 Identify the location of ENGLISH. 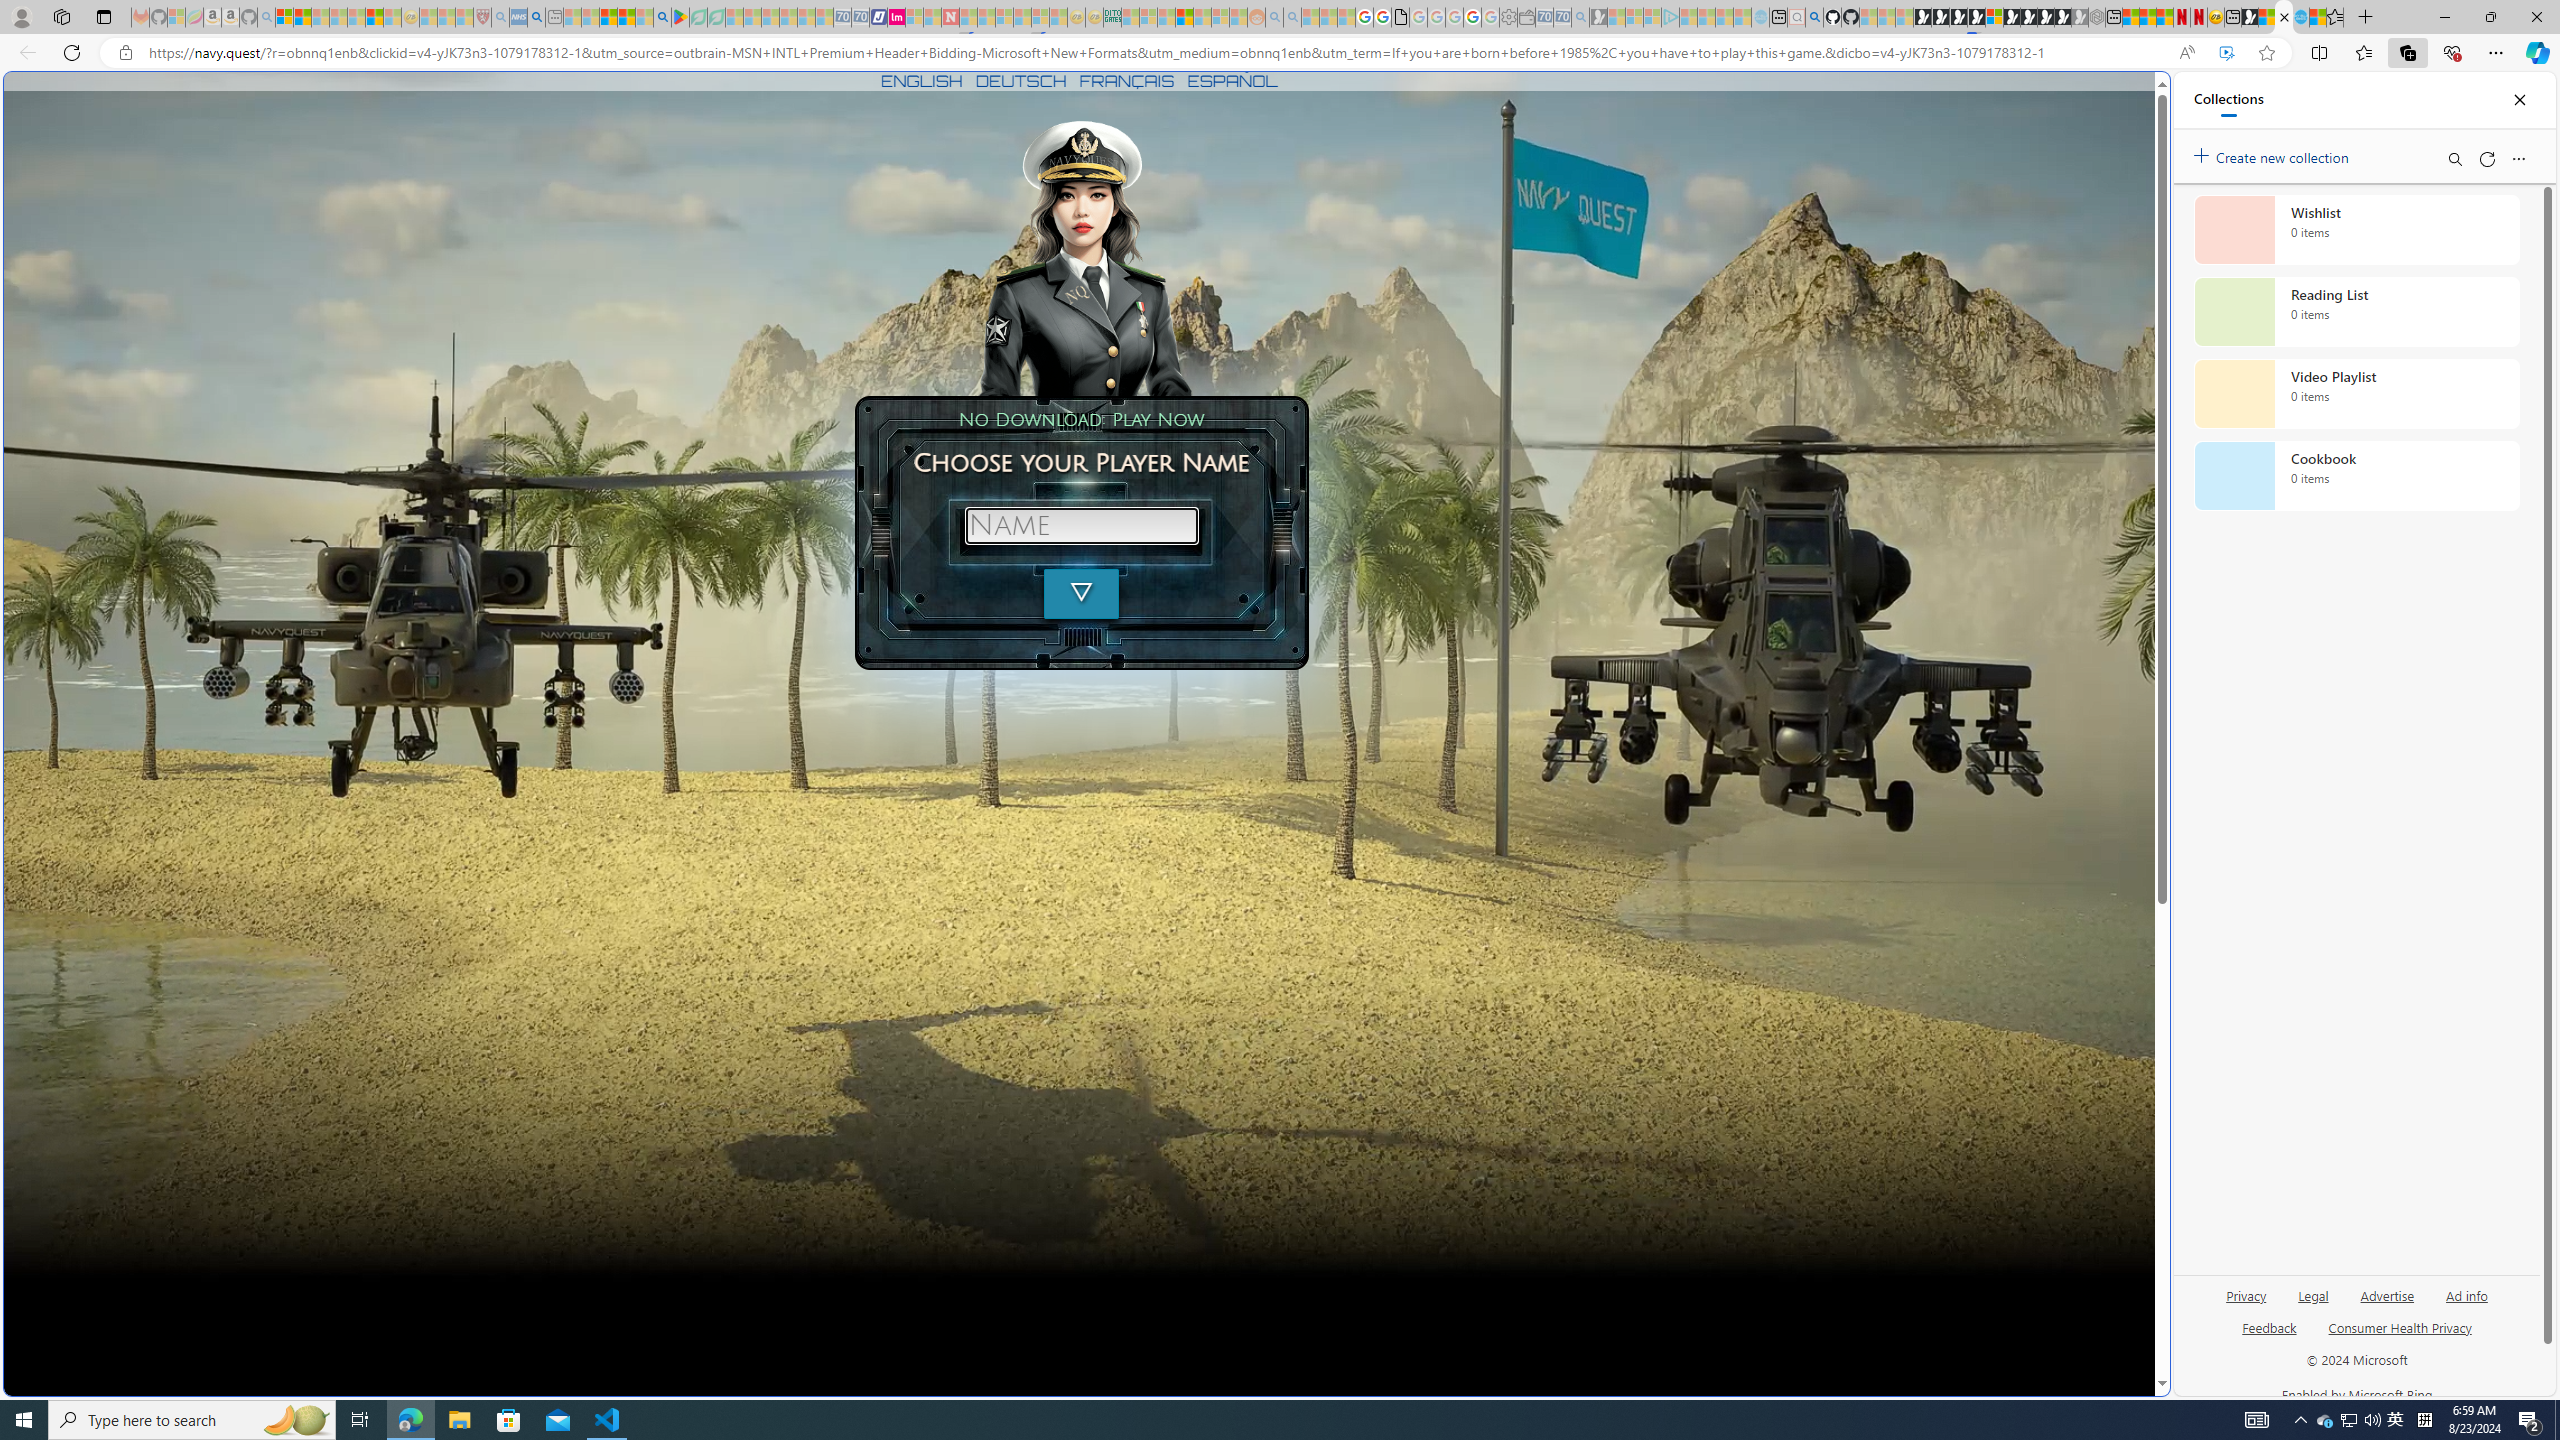
(921, 80).